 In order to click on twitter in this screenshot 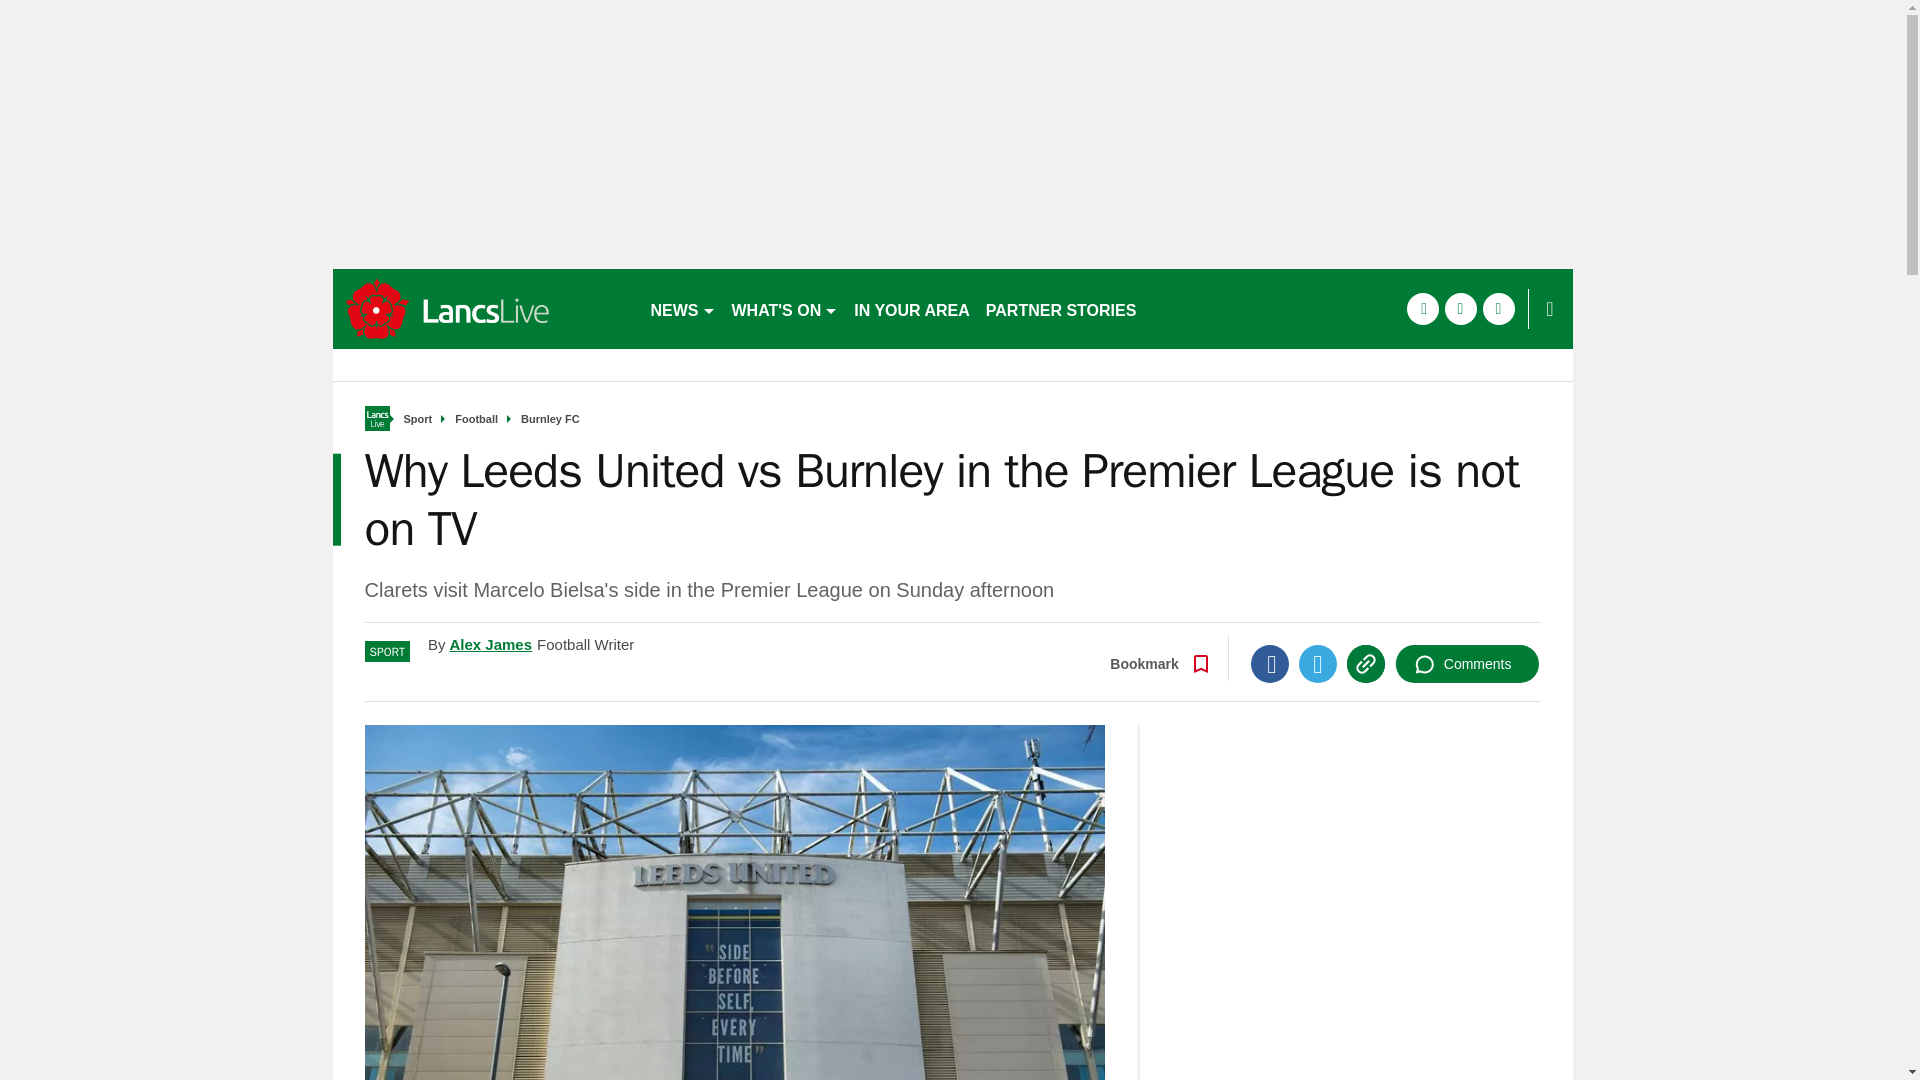, I will do `click(1460, 308)`.